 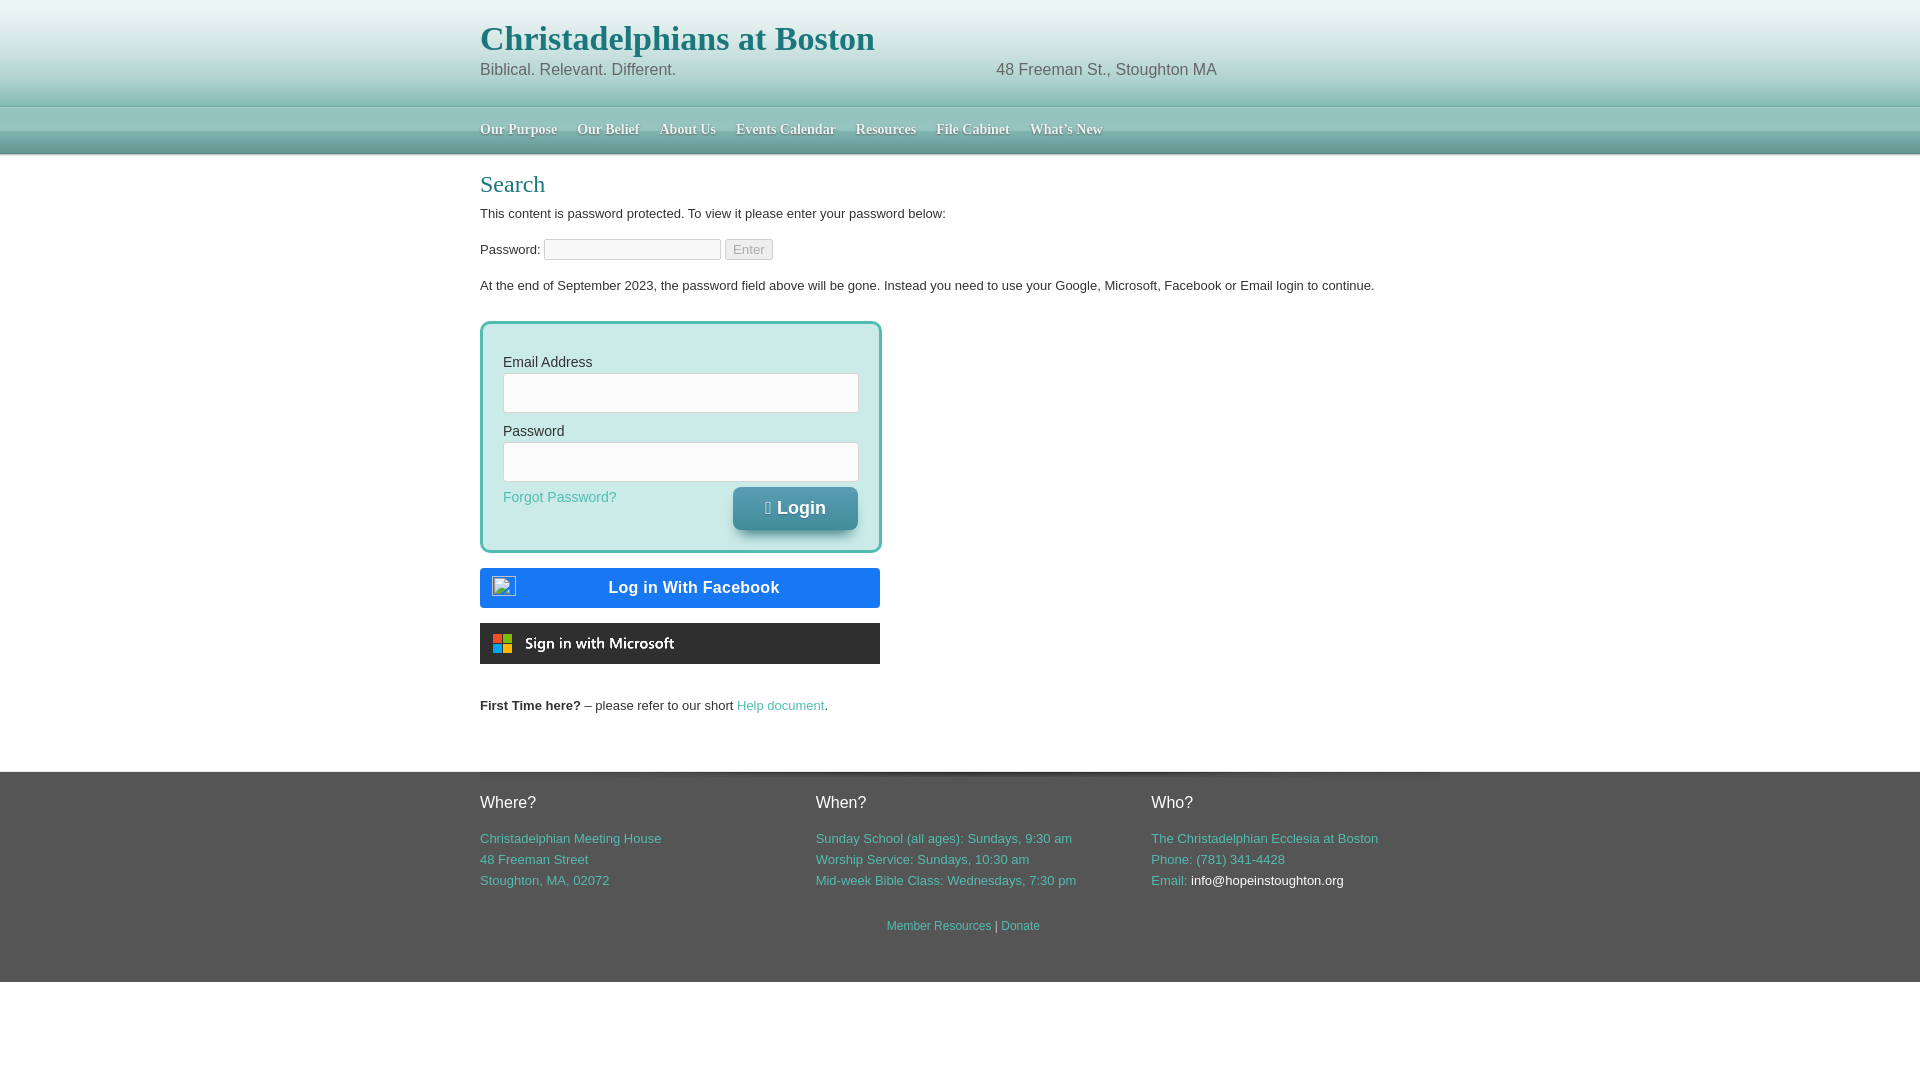 I want to click on Events Calendar, so click(x=786, y=128).